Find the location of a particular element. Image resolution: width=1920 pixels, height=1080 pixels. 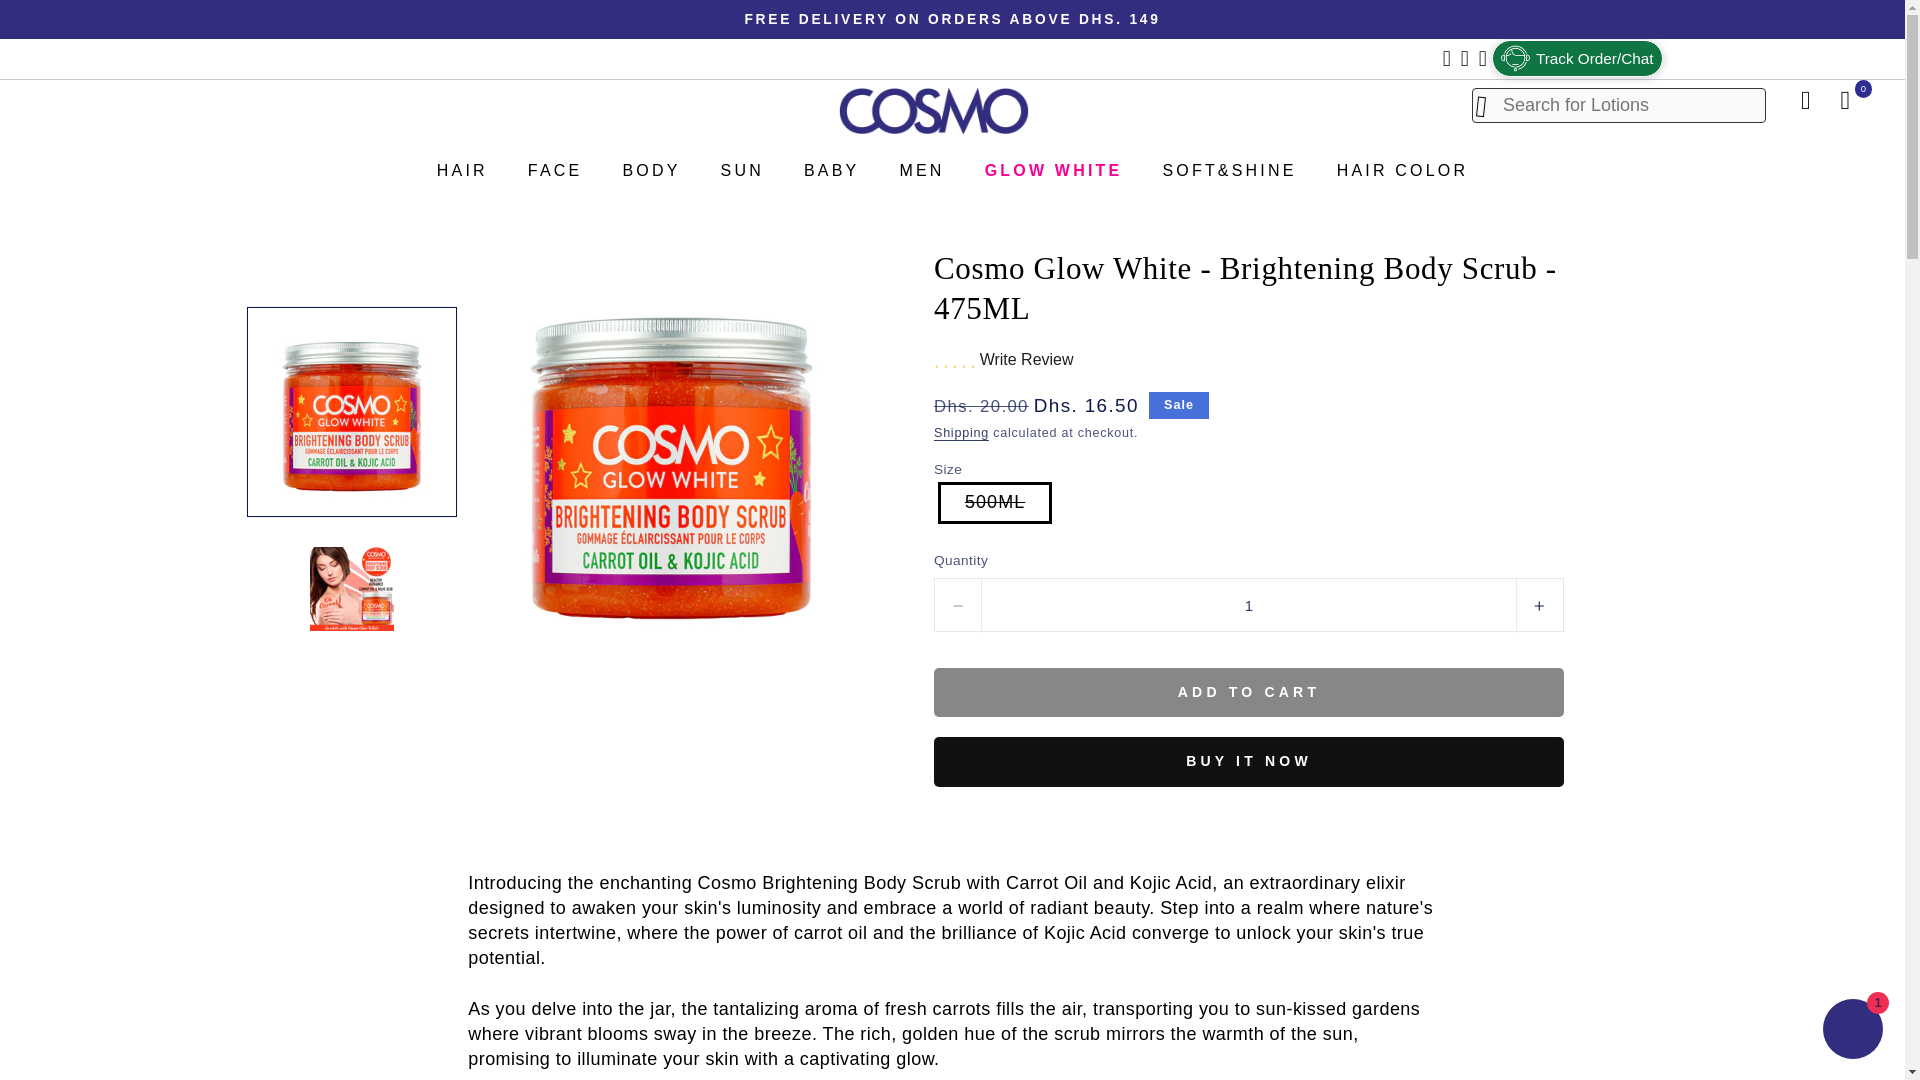

1 is located at coordinates (1248, 605).